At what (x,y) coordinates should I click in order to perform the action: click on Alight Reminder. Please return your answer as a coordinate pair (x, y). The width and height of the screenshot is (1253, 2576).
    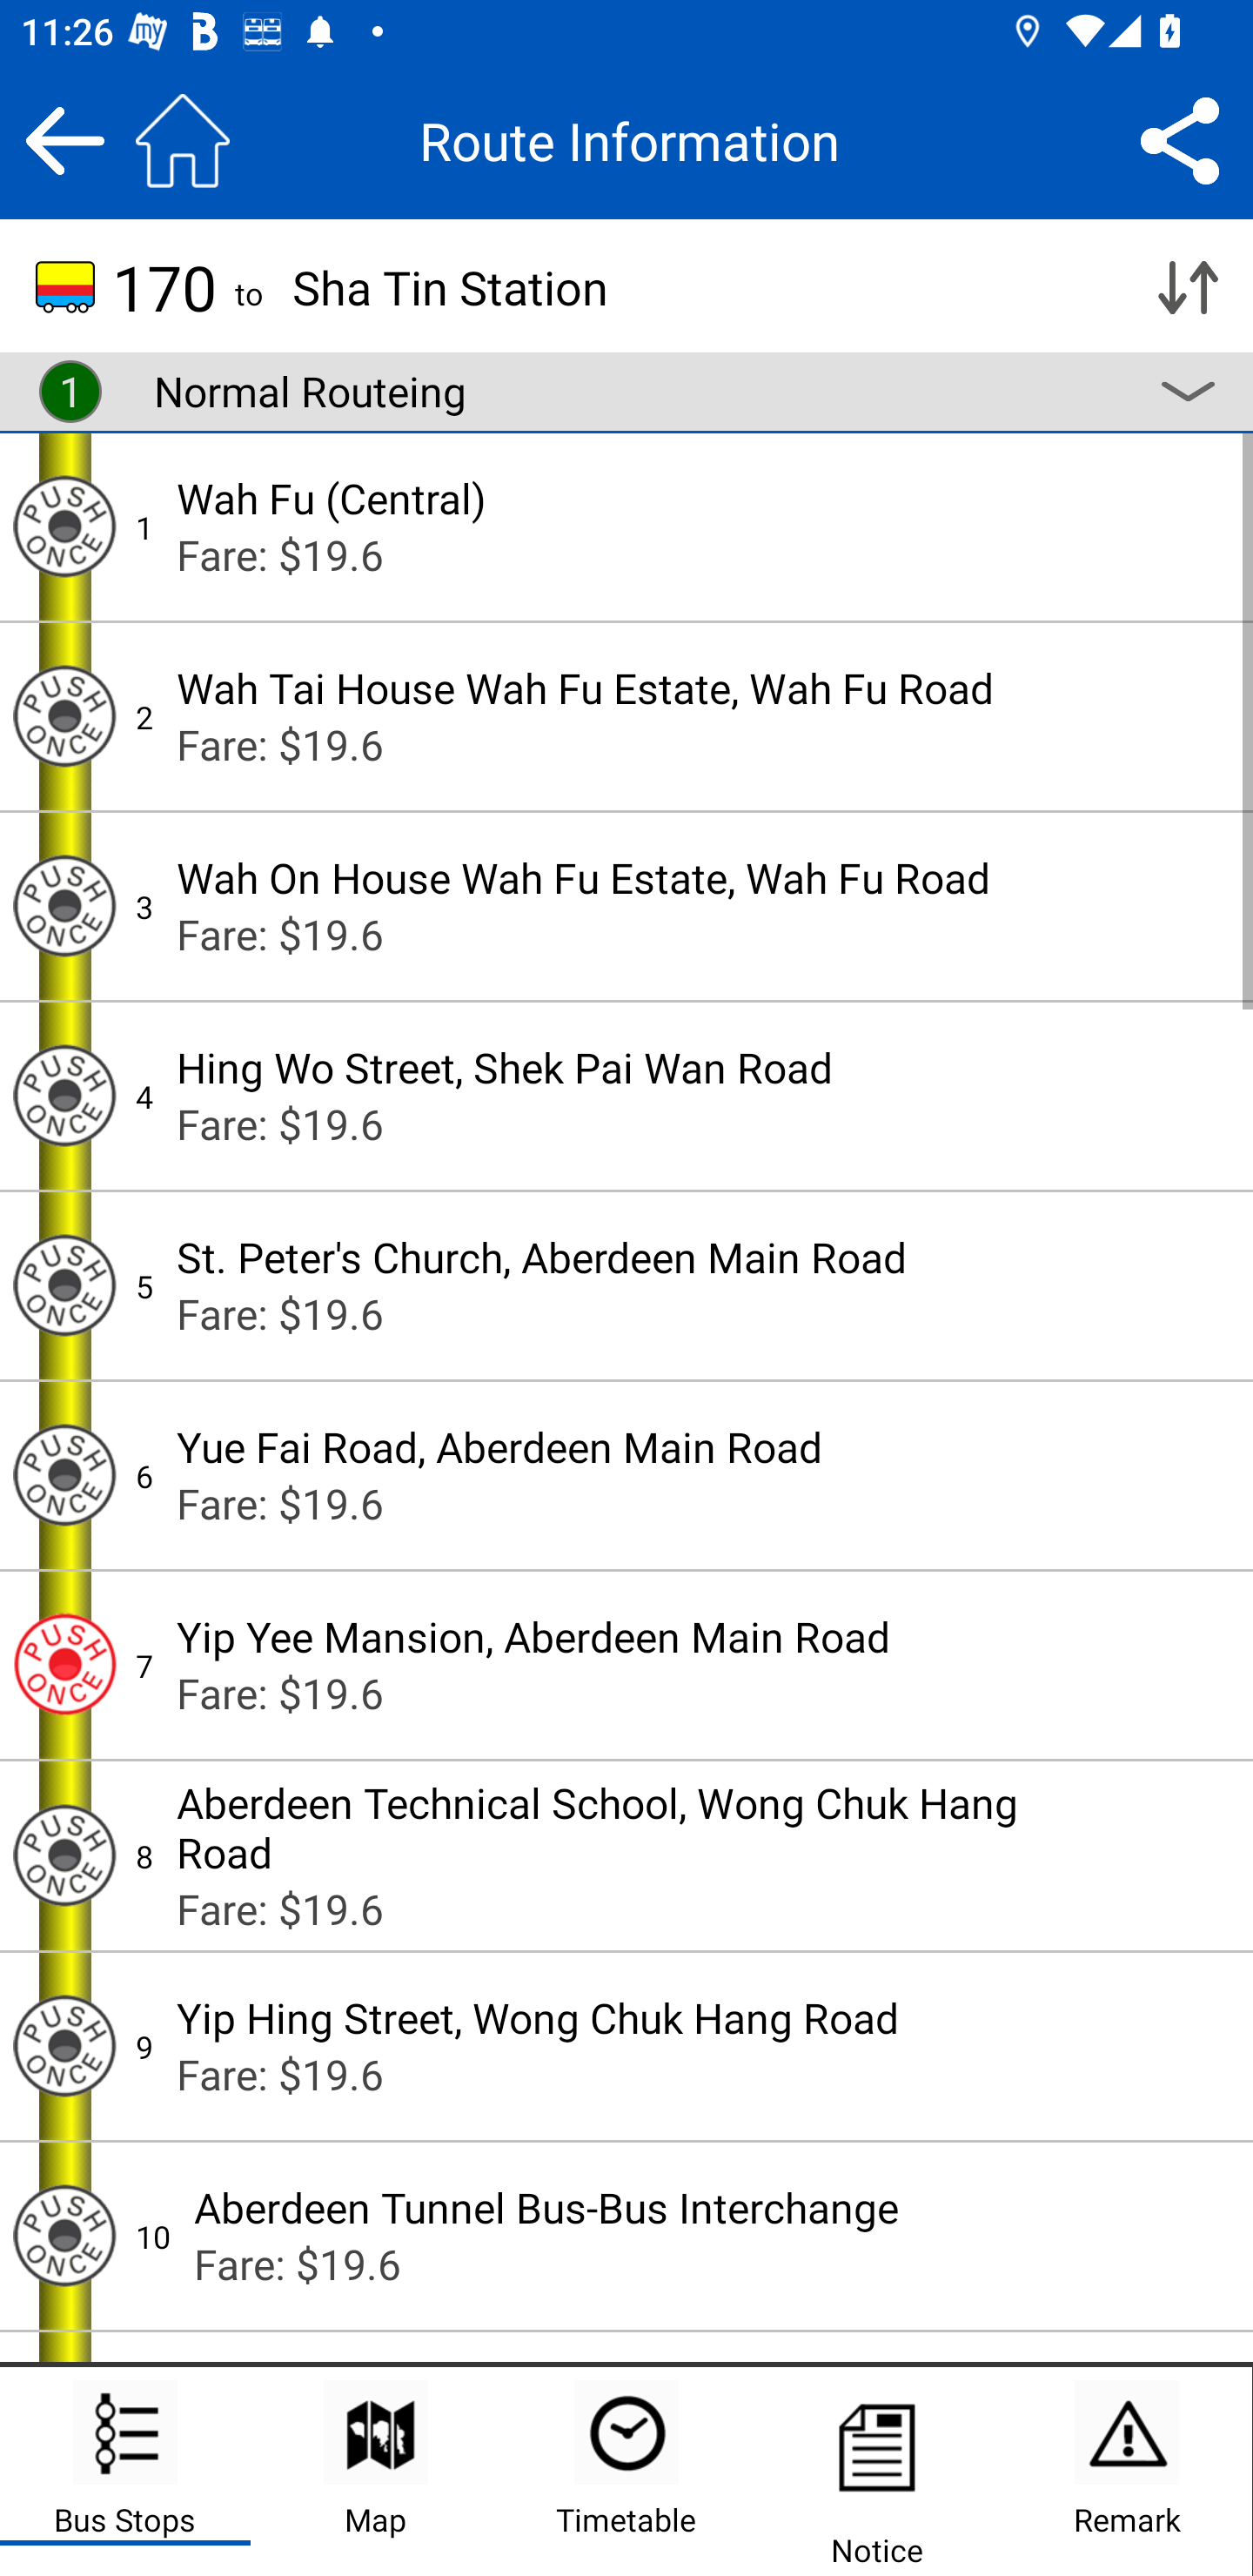
    Looking at the image, I should click on (64, 905).